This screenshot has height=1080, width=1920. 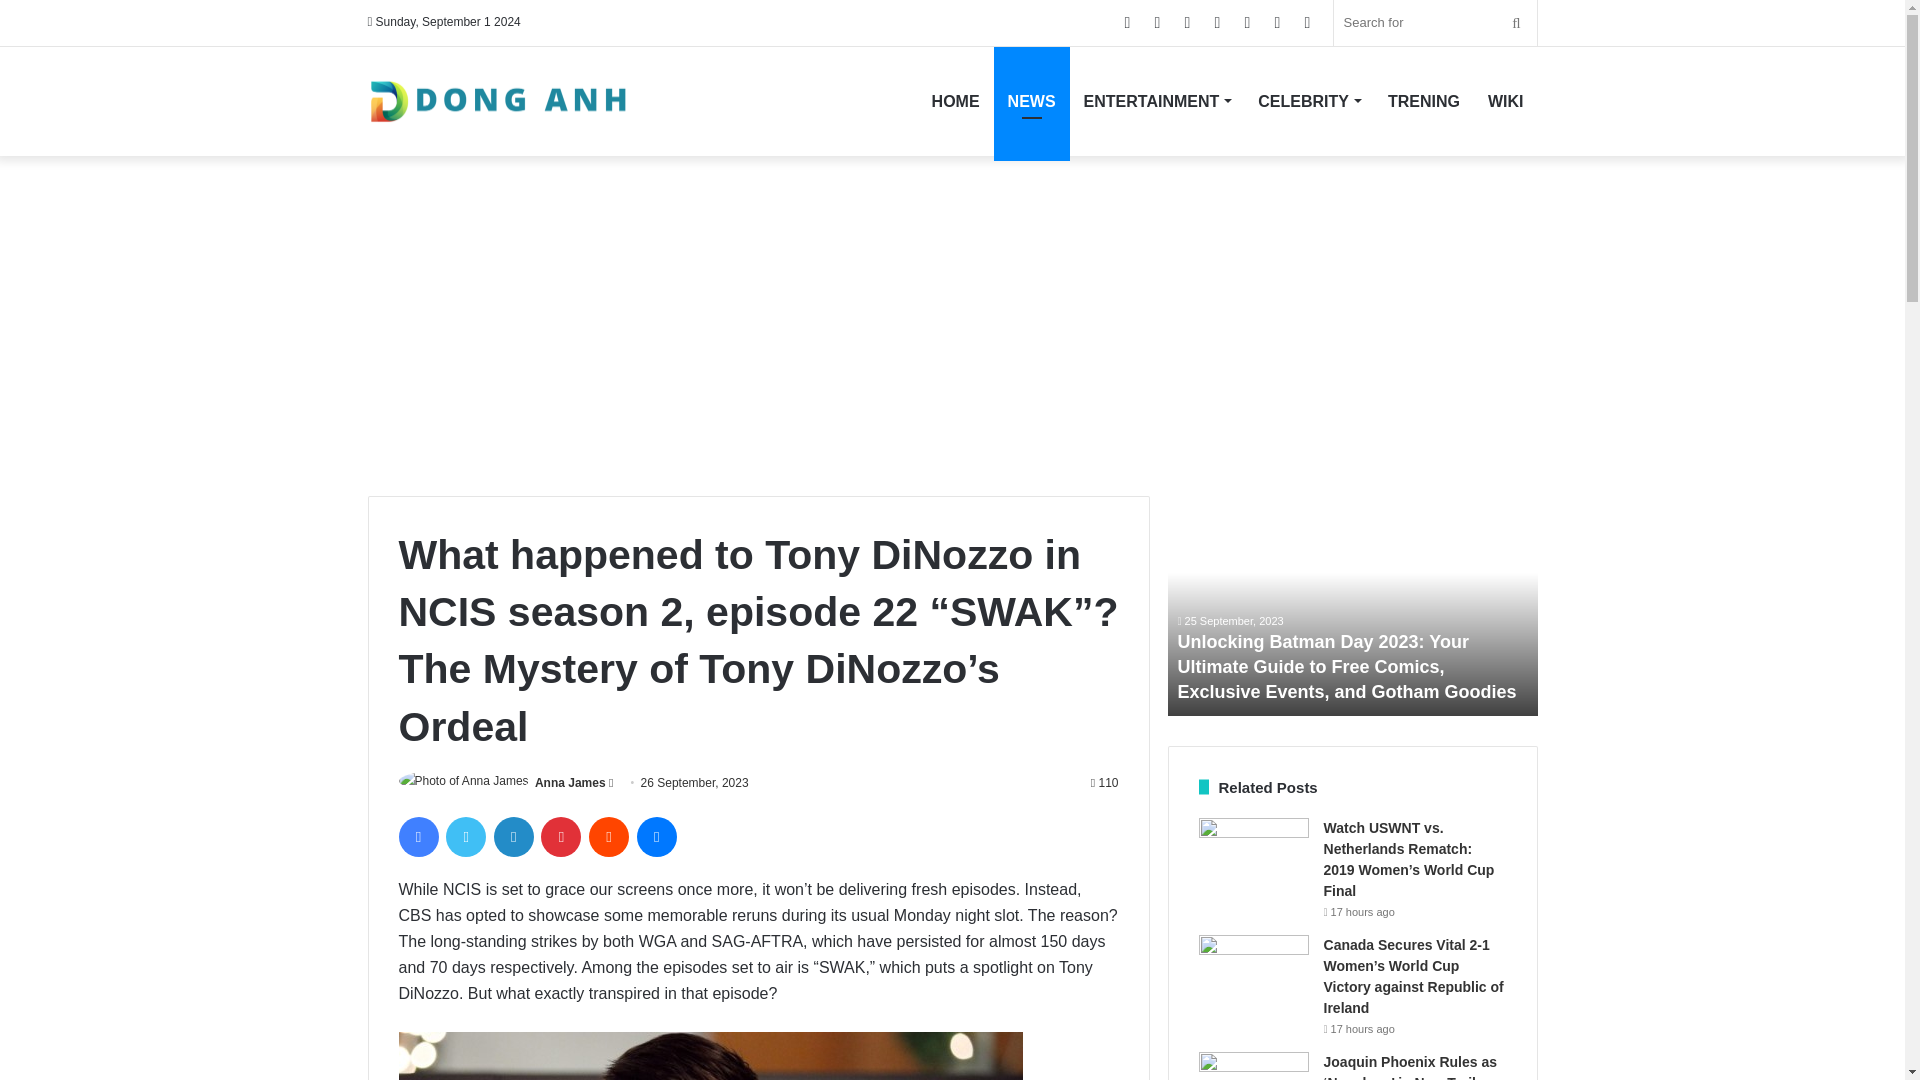 What do you see at coordinates (465, 836) in the screenshot?
I see `Twitter` at bounding box center [465, 836].